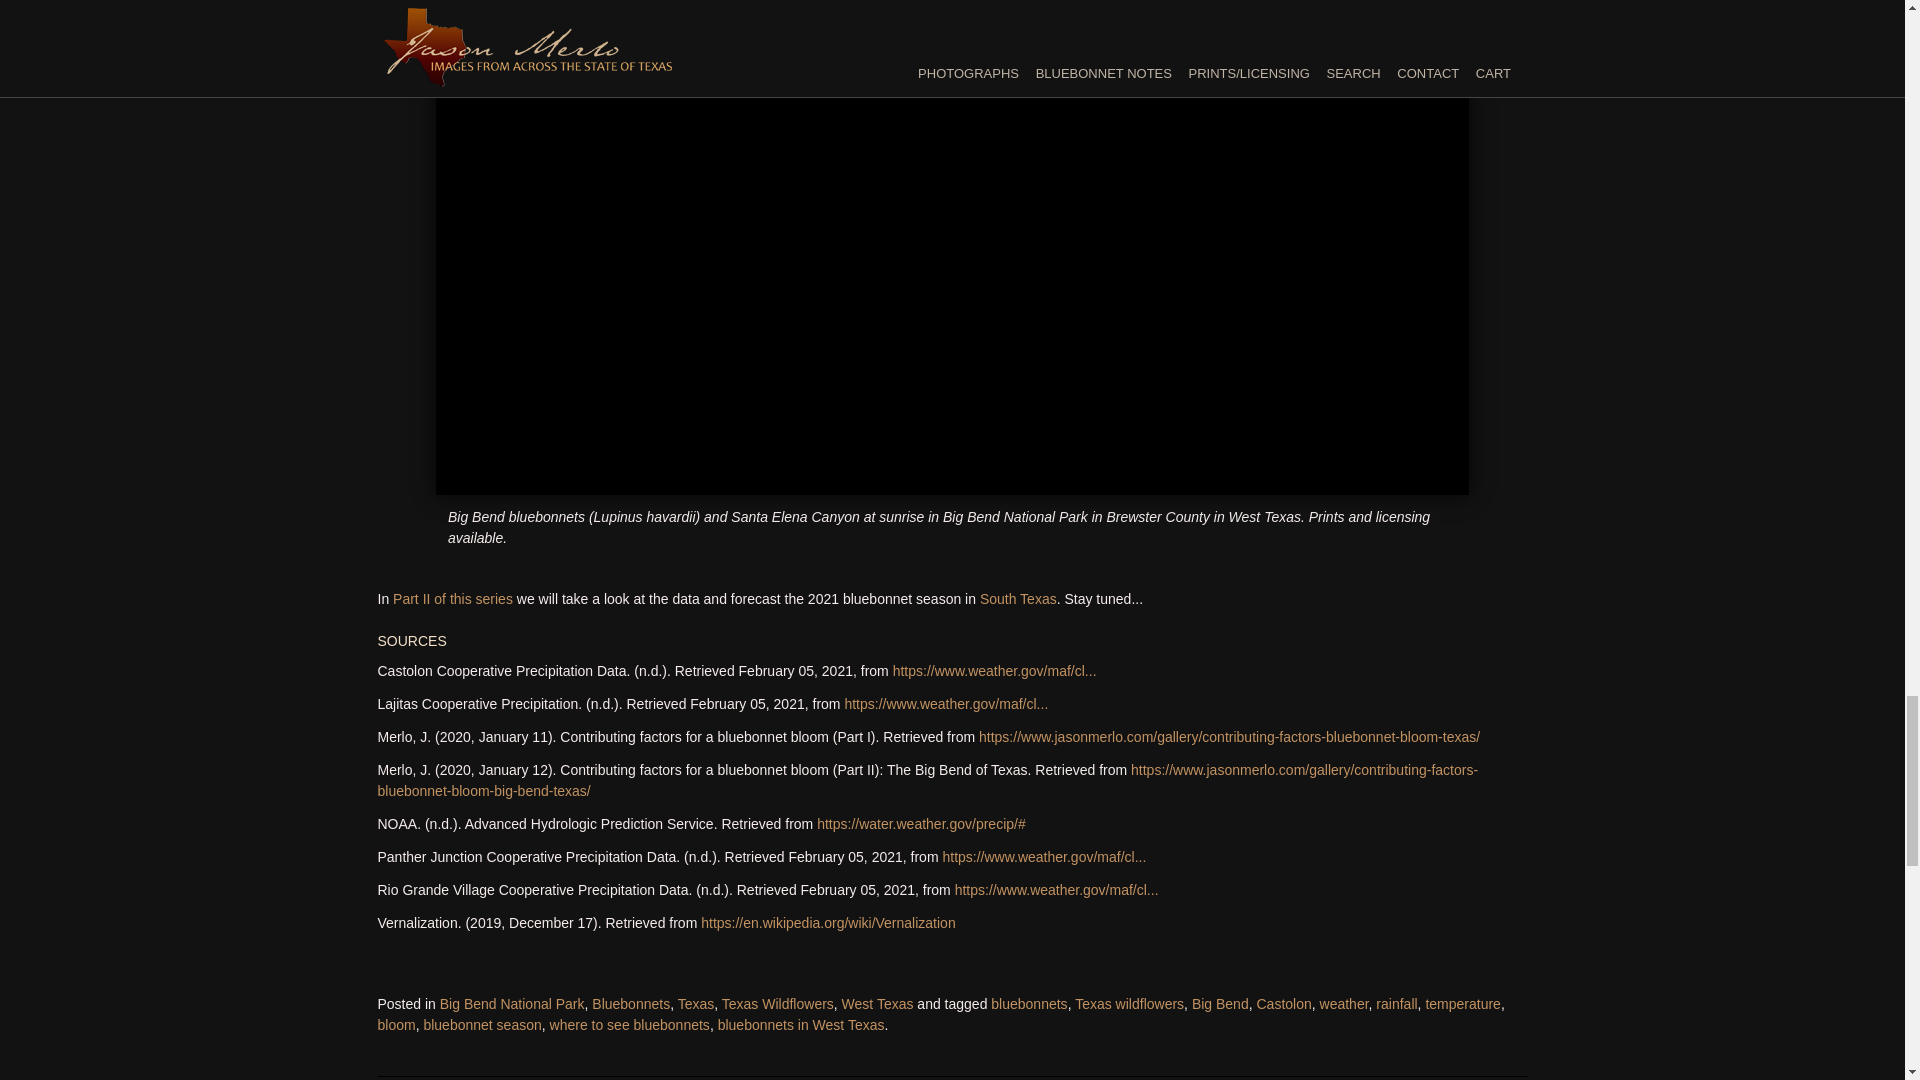 The image size is (1920, 1080). I want to click on Texas Wildflowers, so click(777, 1003).